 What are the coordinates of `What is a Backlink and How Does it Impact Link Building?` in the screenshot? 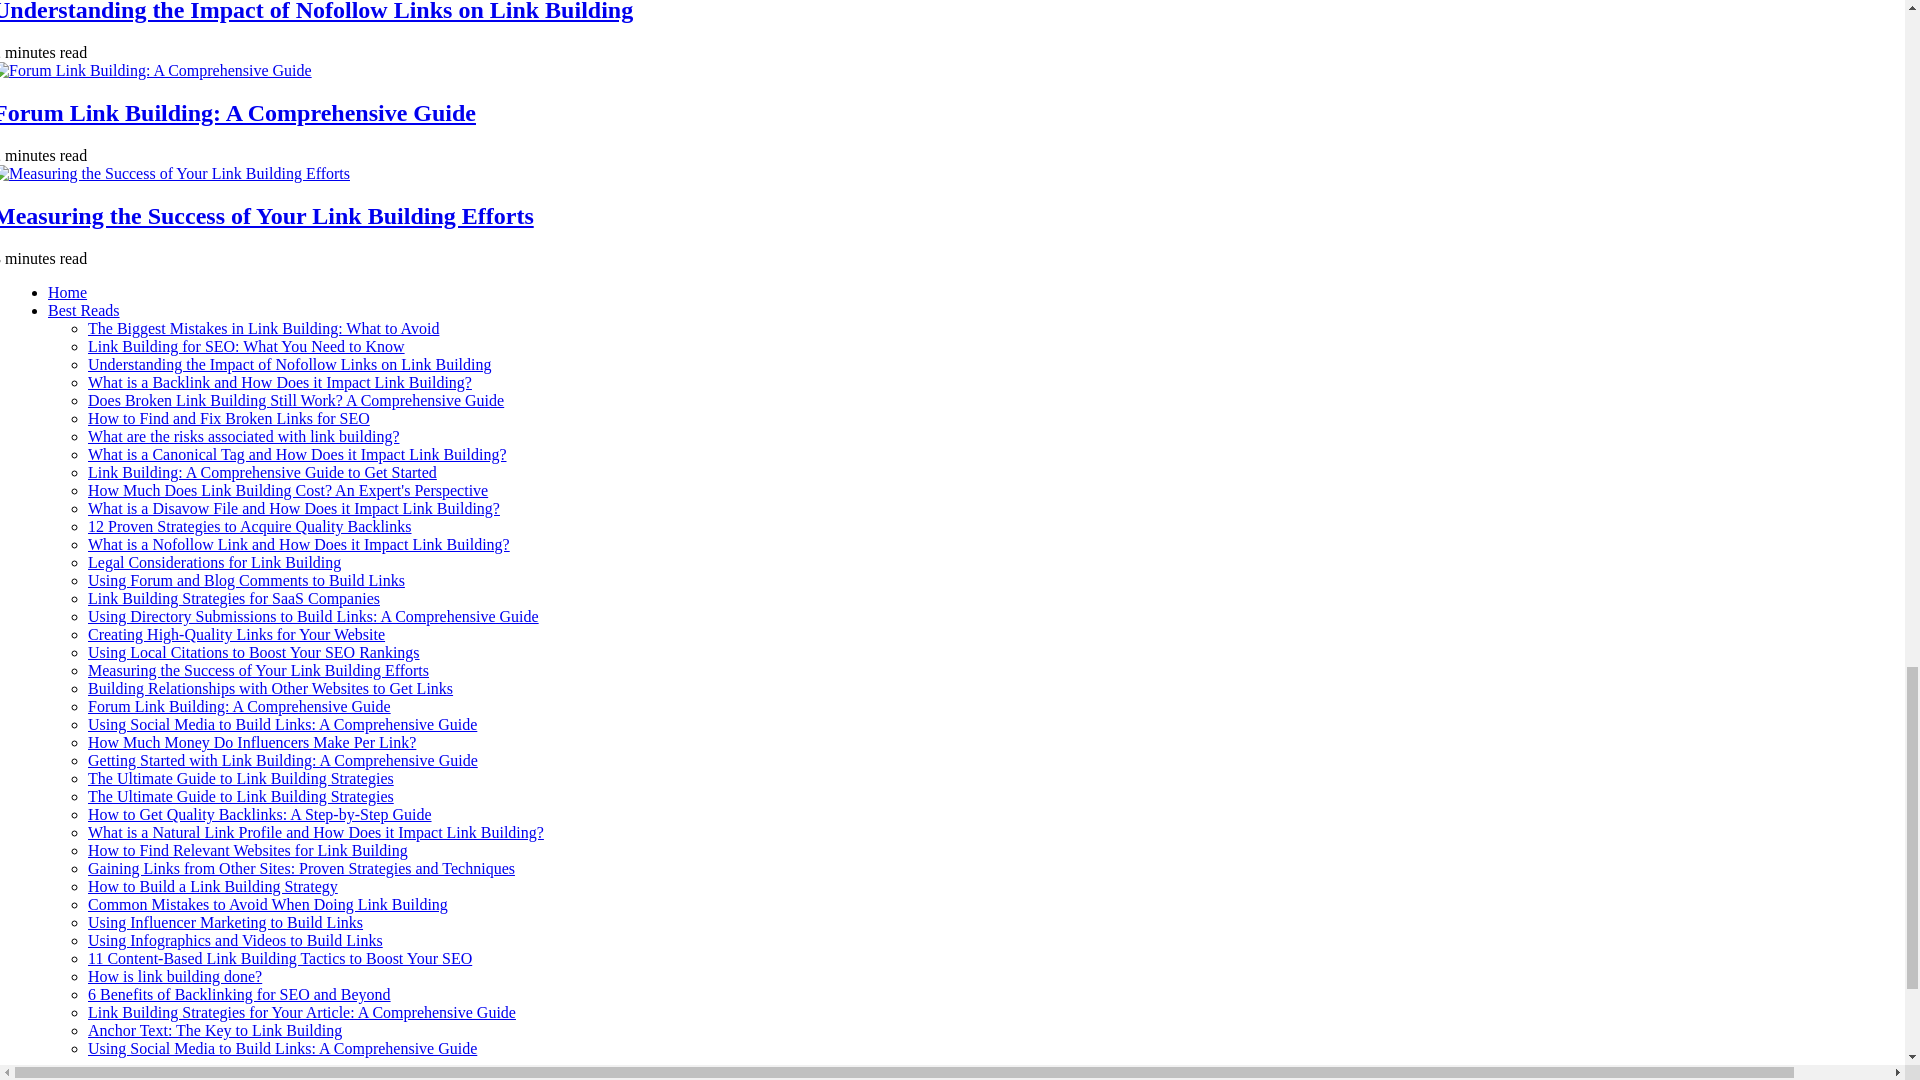 It's located at (280, 382).